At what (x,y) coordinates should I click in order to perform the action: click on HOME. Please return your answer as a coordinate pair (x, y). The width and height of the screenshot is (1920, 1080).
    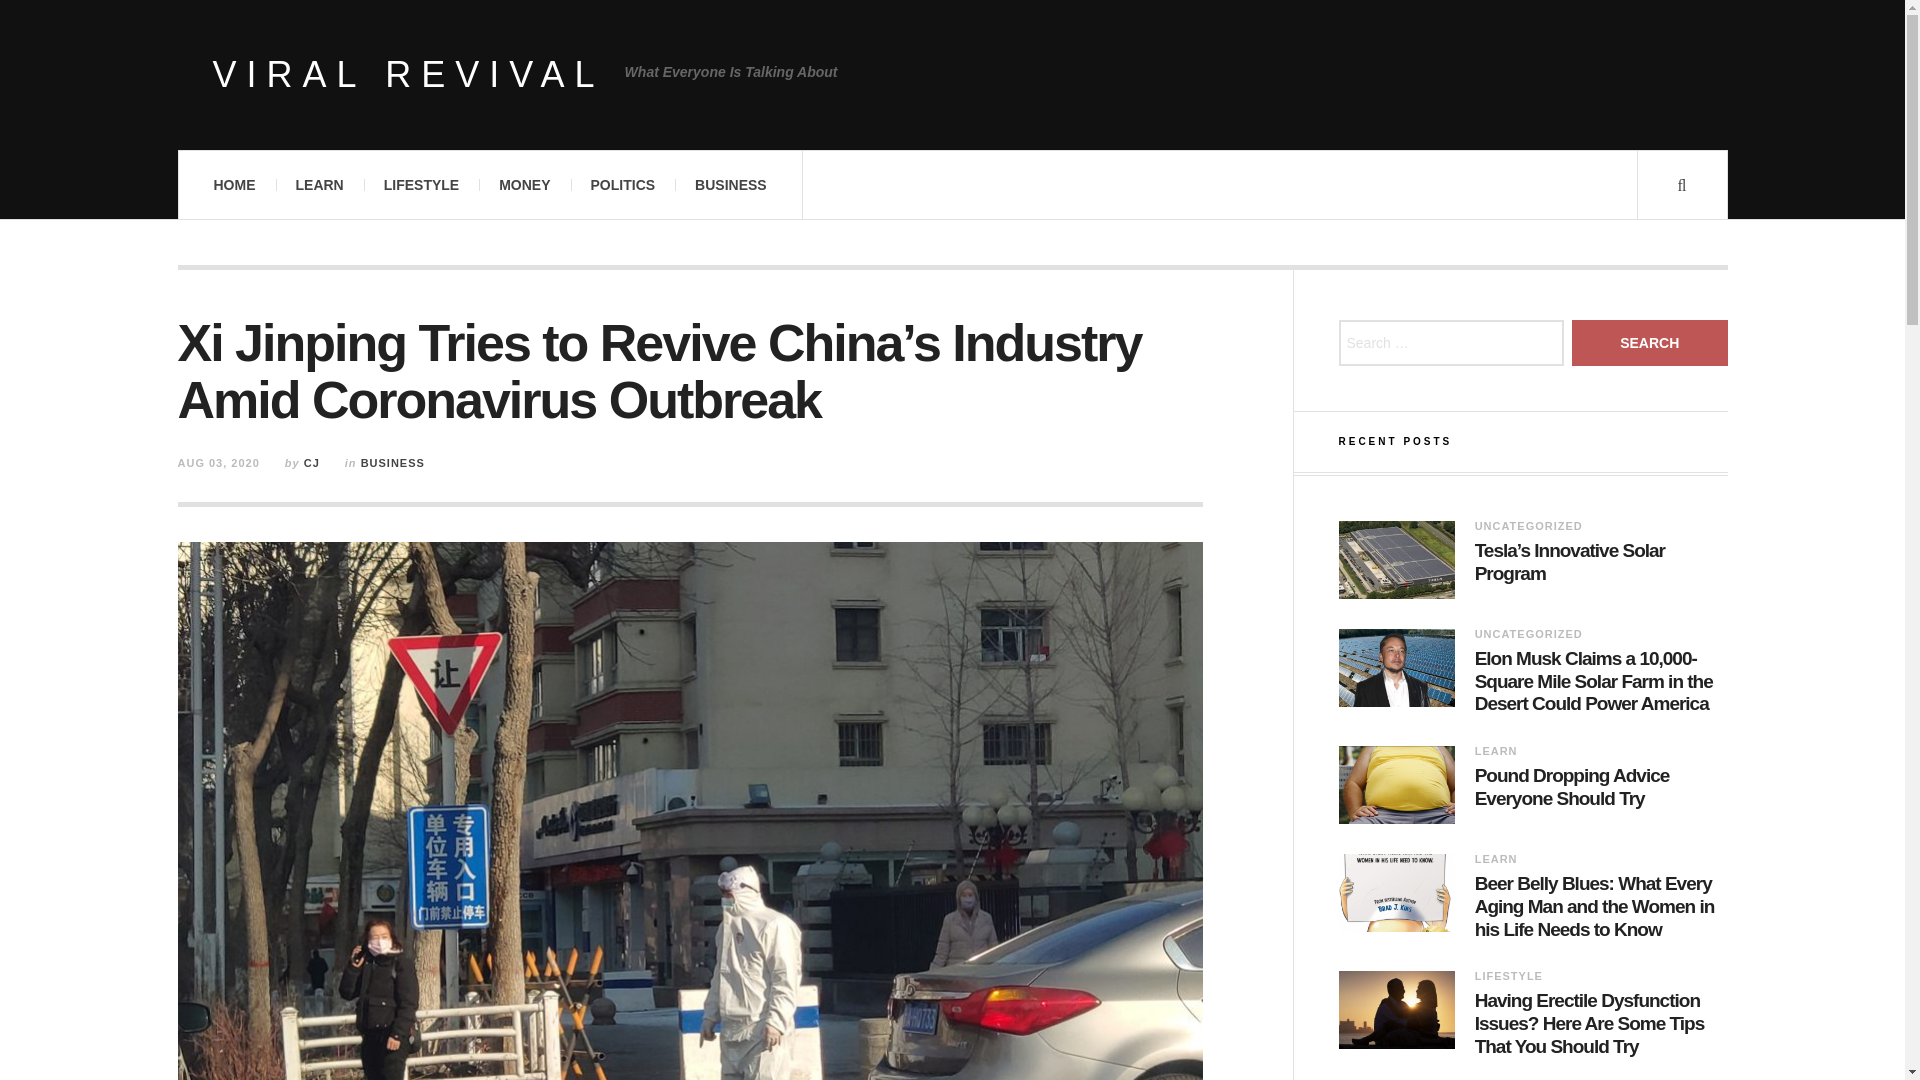
    Looking at the image, I should click on (234, 185).